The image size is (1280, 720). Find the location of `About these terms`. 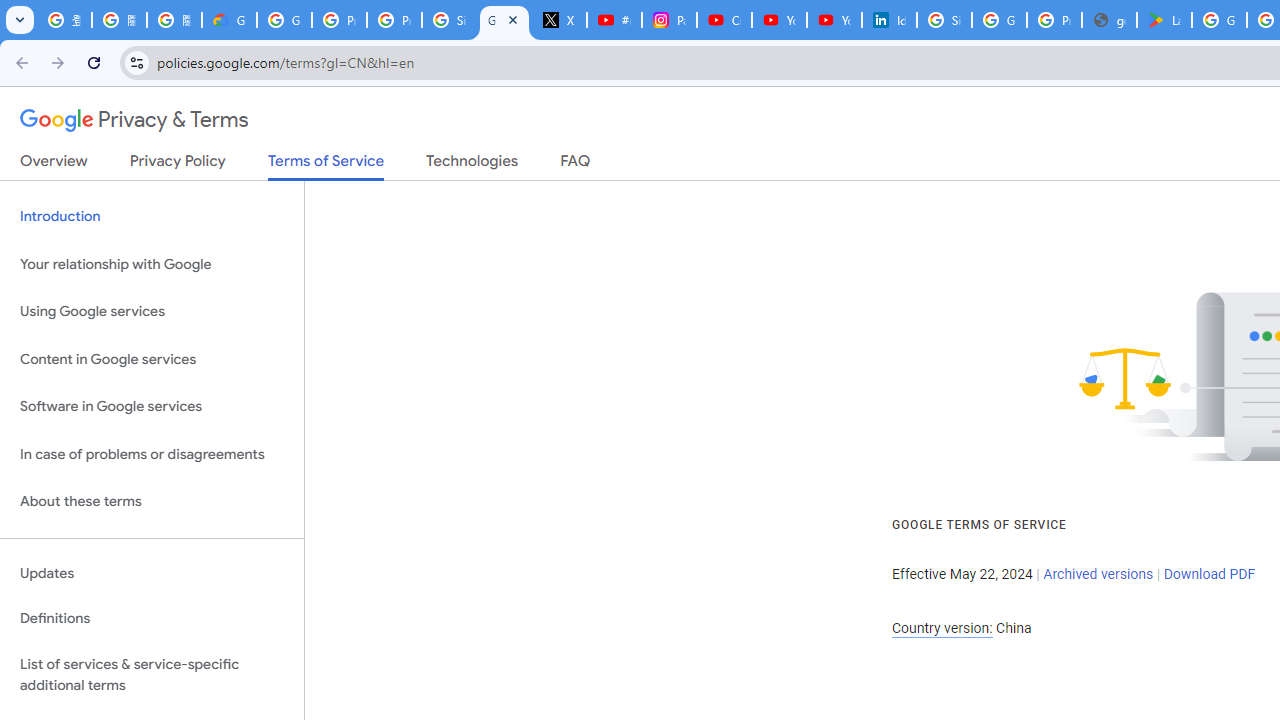

About these terms is located at coordinates (152, 502).